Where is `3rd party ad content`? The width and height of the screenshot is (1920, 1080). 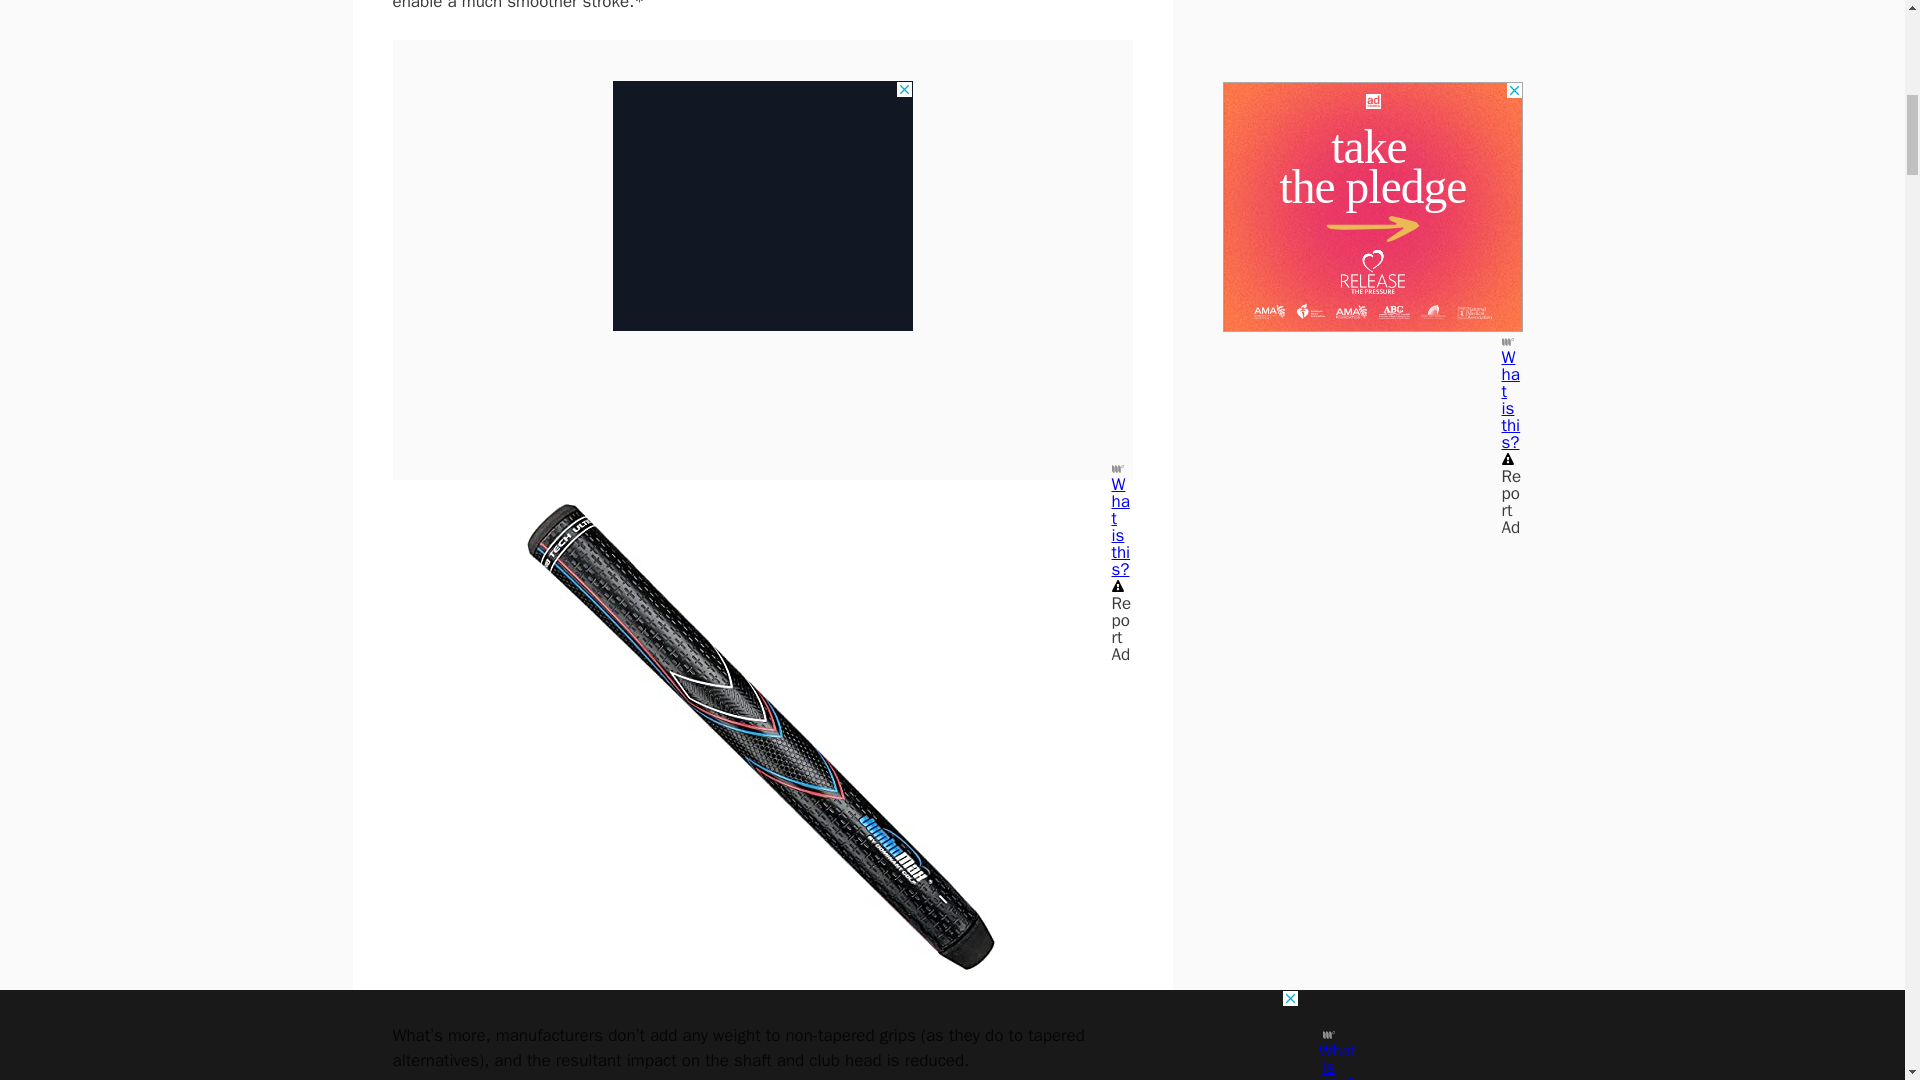 3rd party ad content is located at coordinates (762, 164).